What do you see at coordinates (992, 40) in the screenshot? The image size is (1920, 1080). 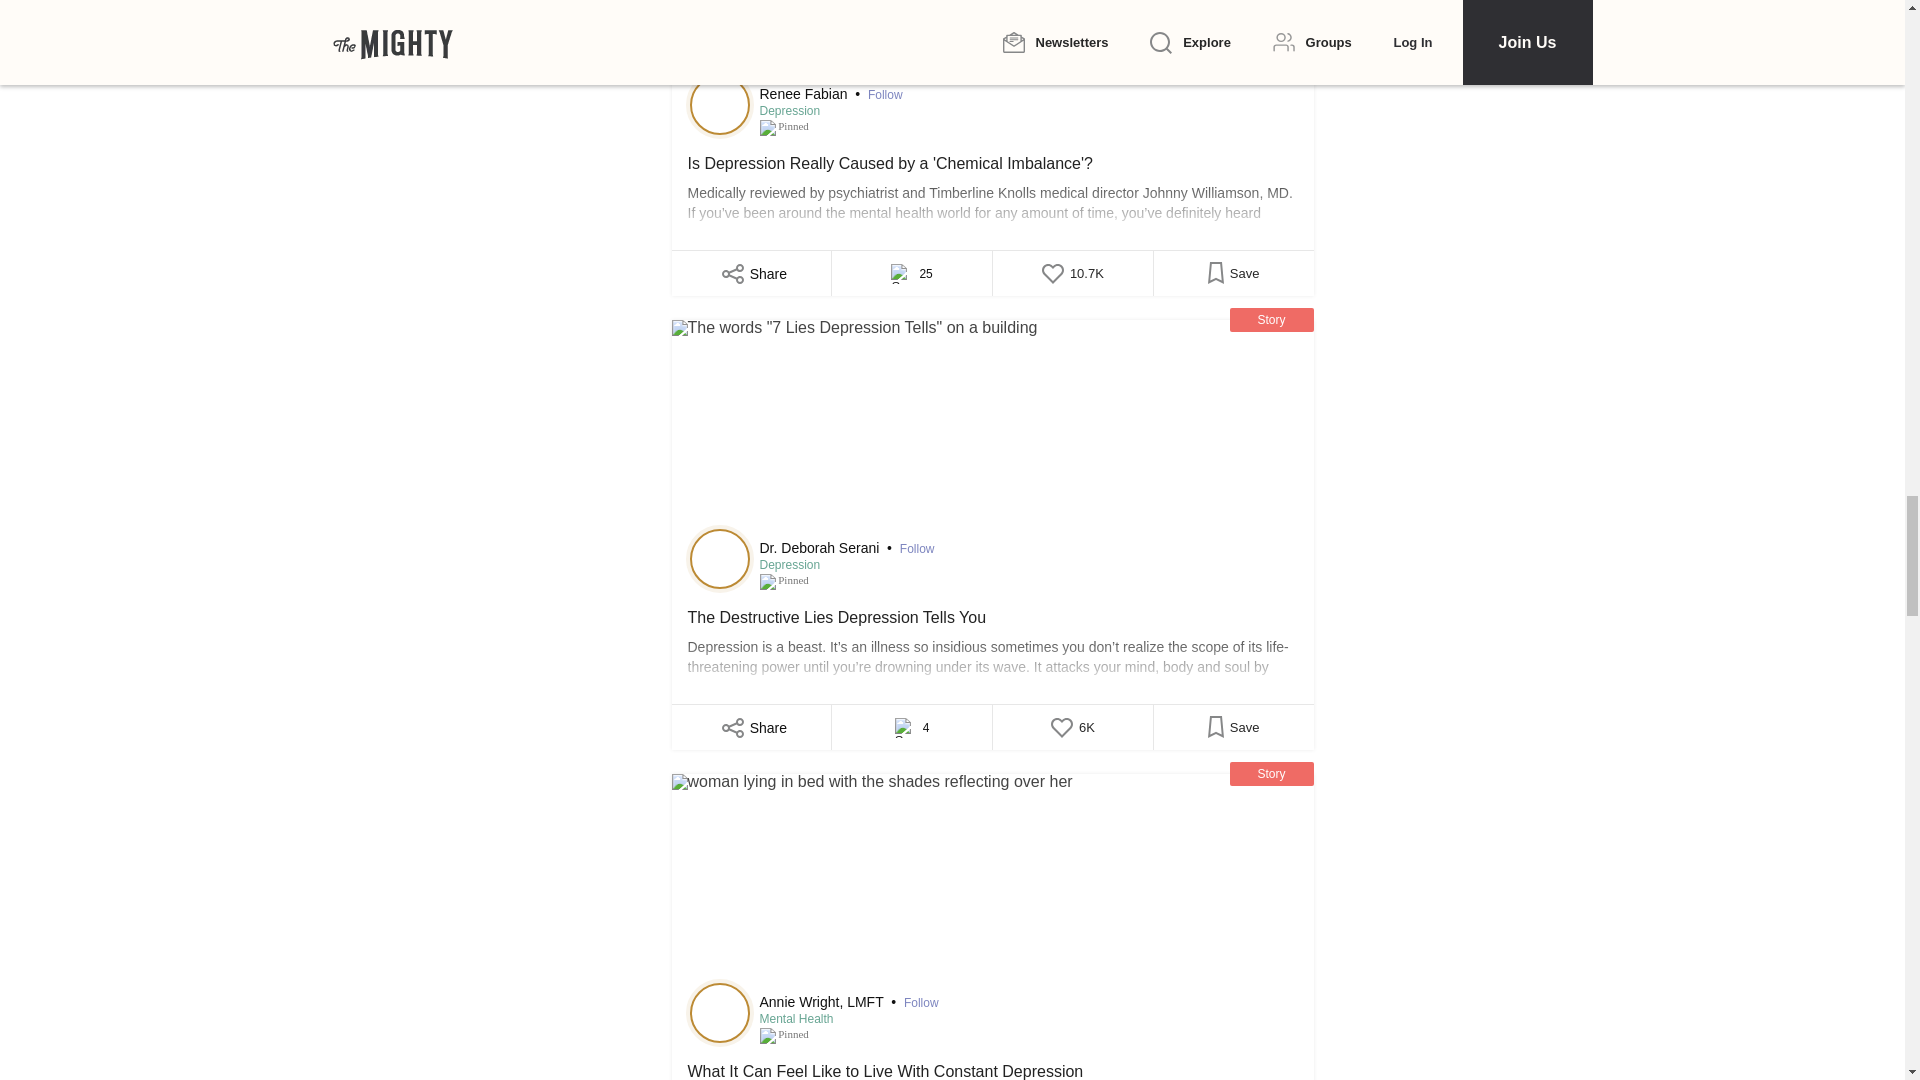 I see `Is Depression Really Caused by a 'Chemical Imbalance'?` at bounding box center [992, 40].